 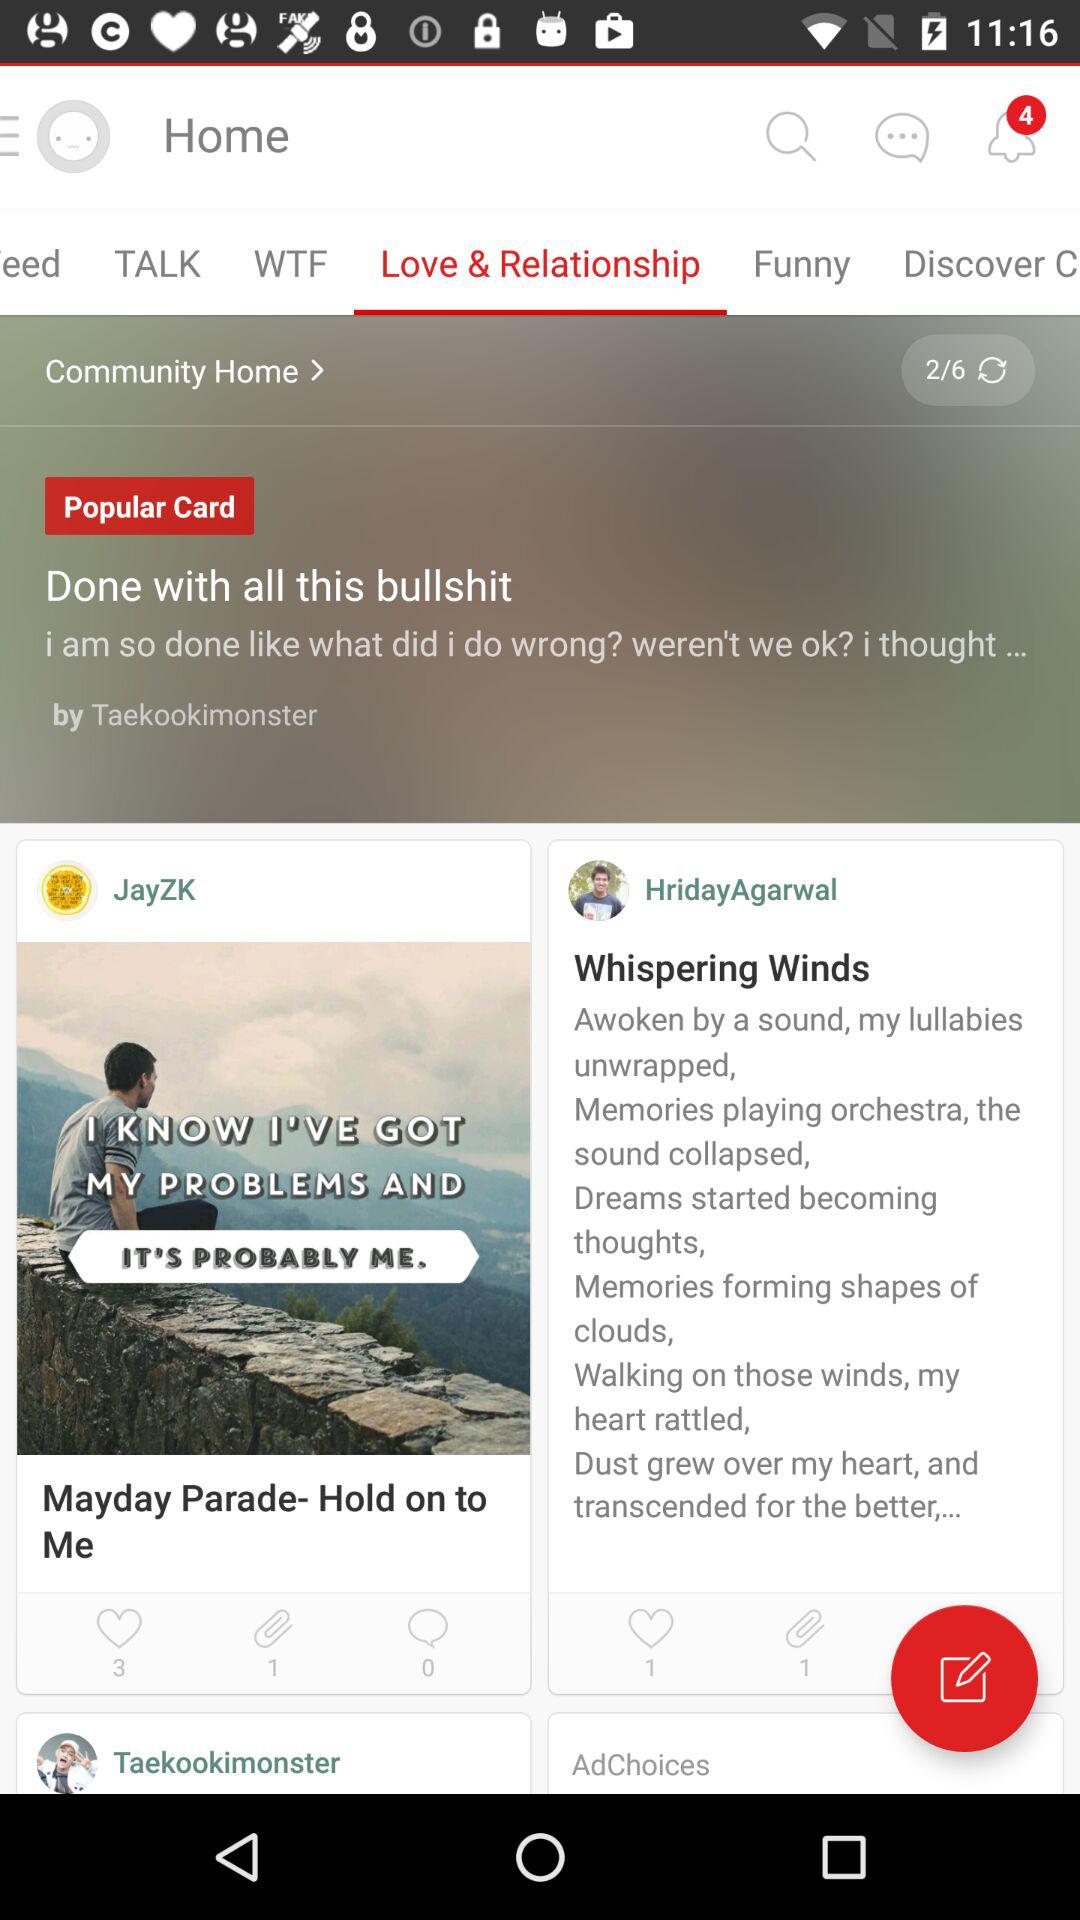 I want to click on click notification, so click(x=1011, y=136).